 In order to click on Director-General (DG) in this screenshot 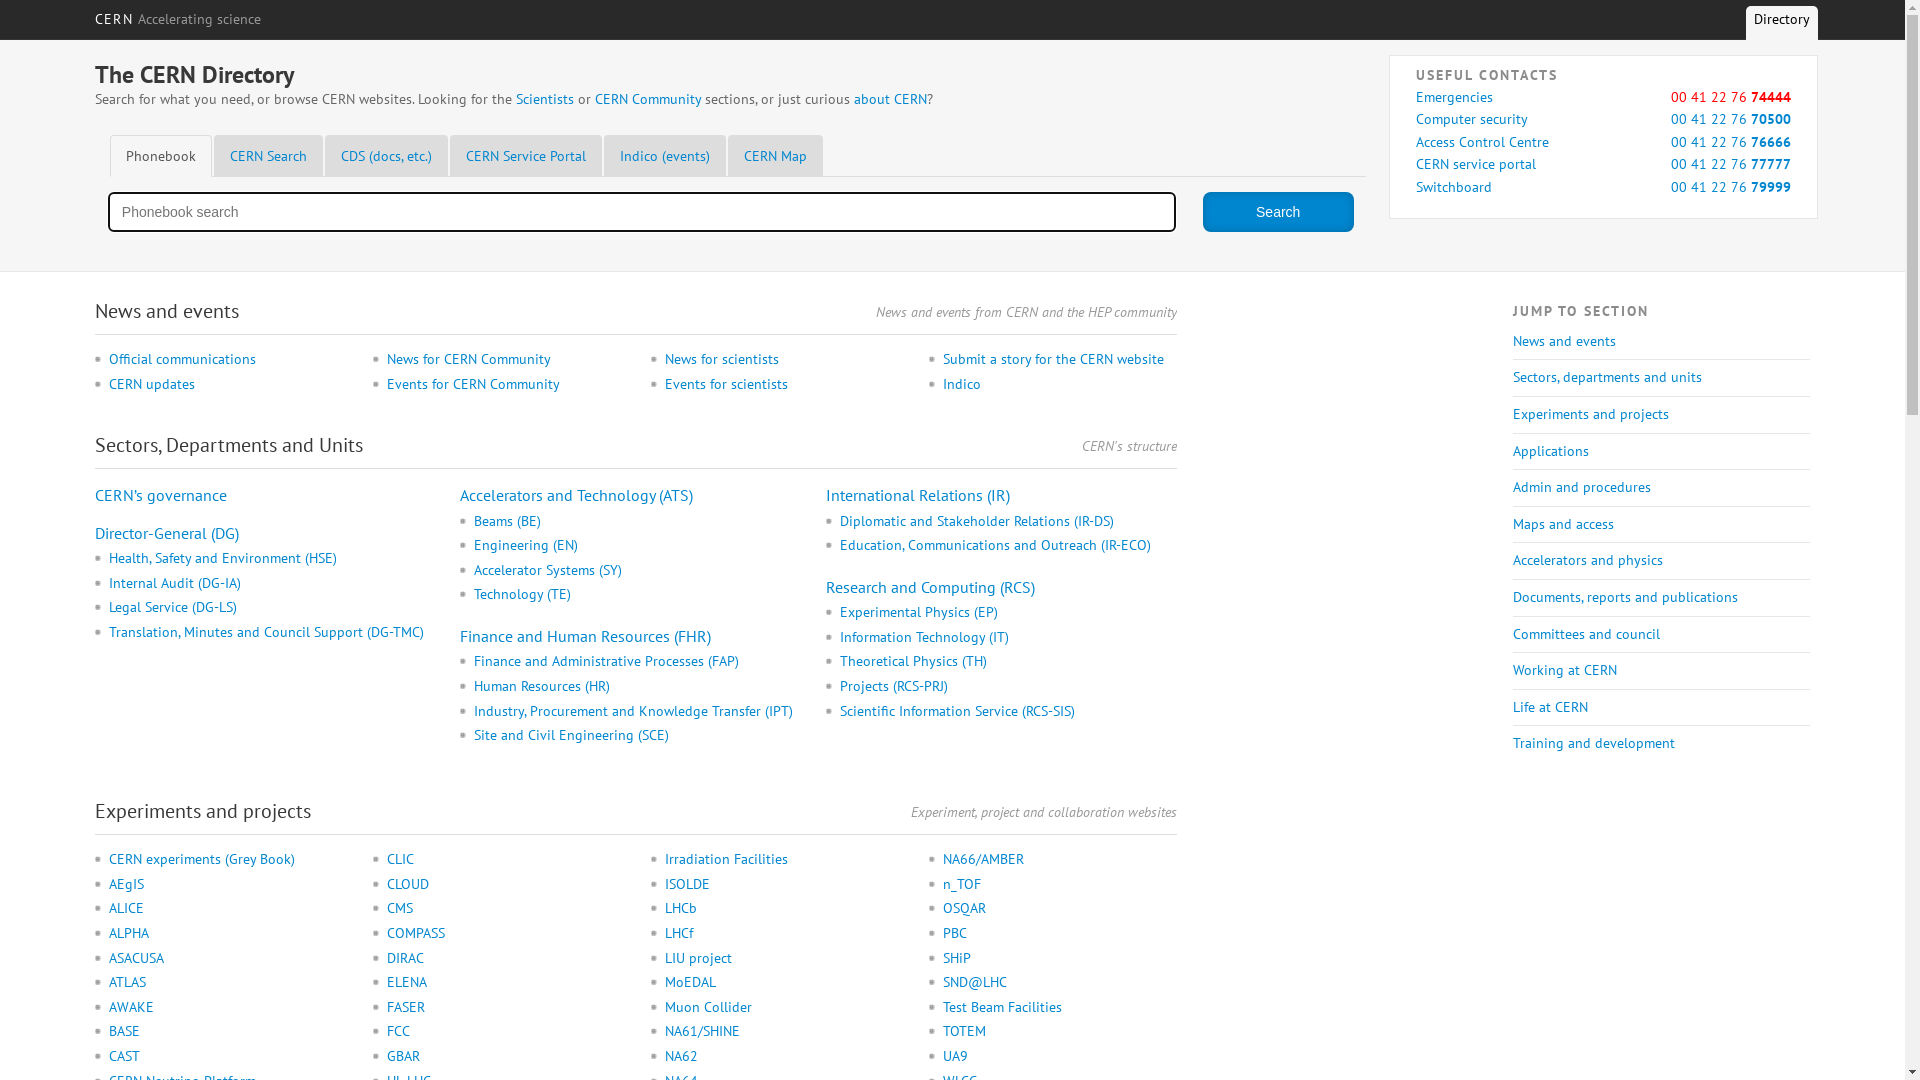, I will do `click(167, 533)`.